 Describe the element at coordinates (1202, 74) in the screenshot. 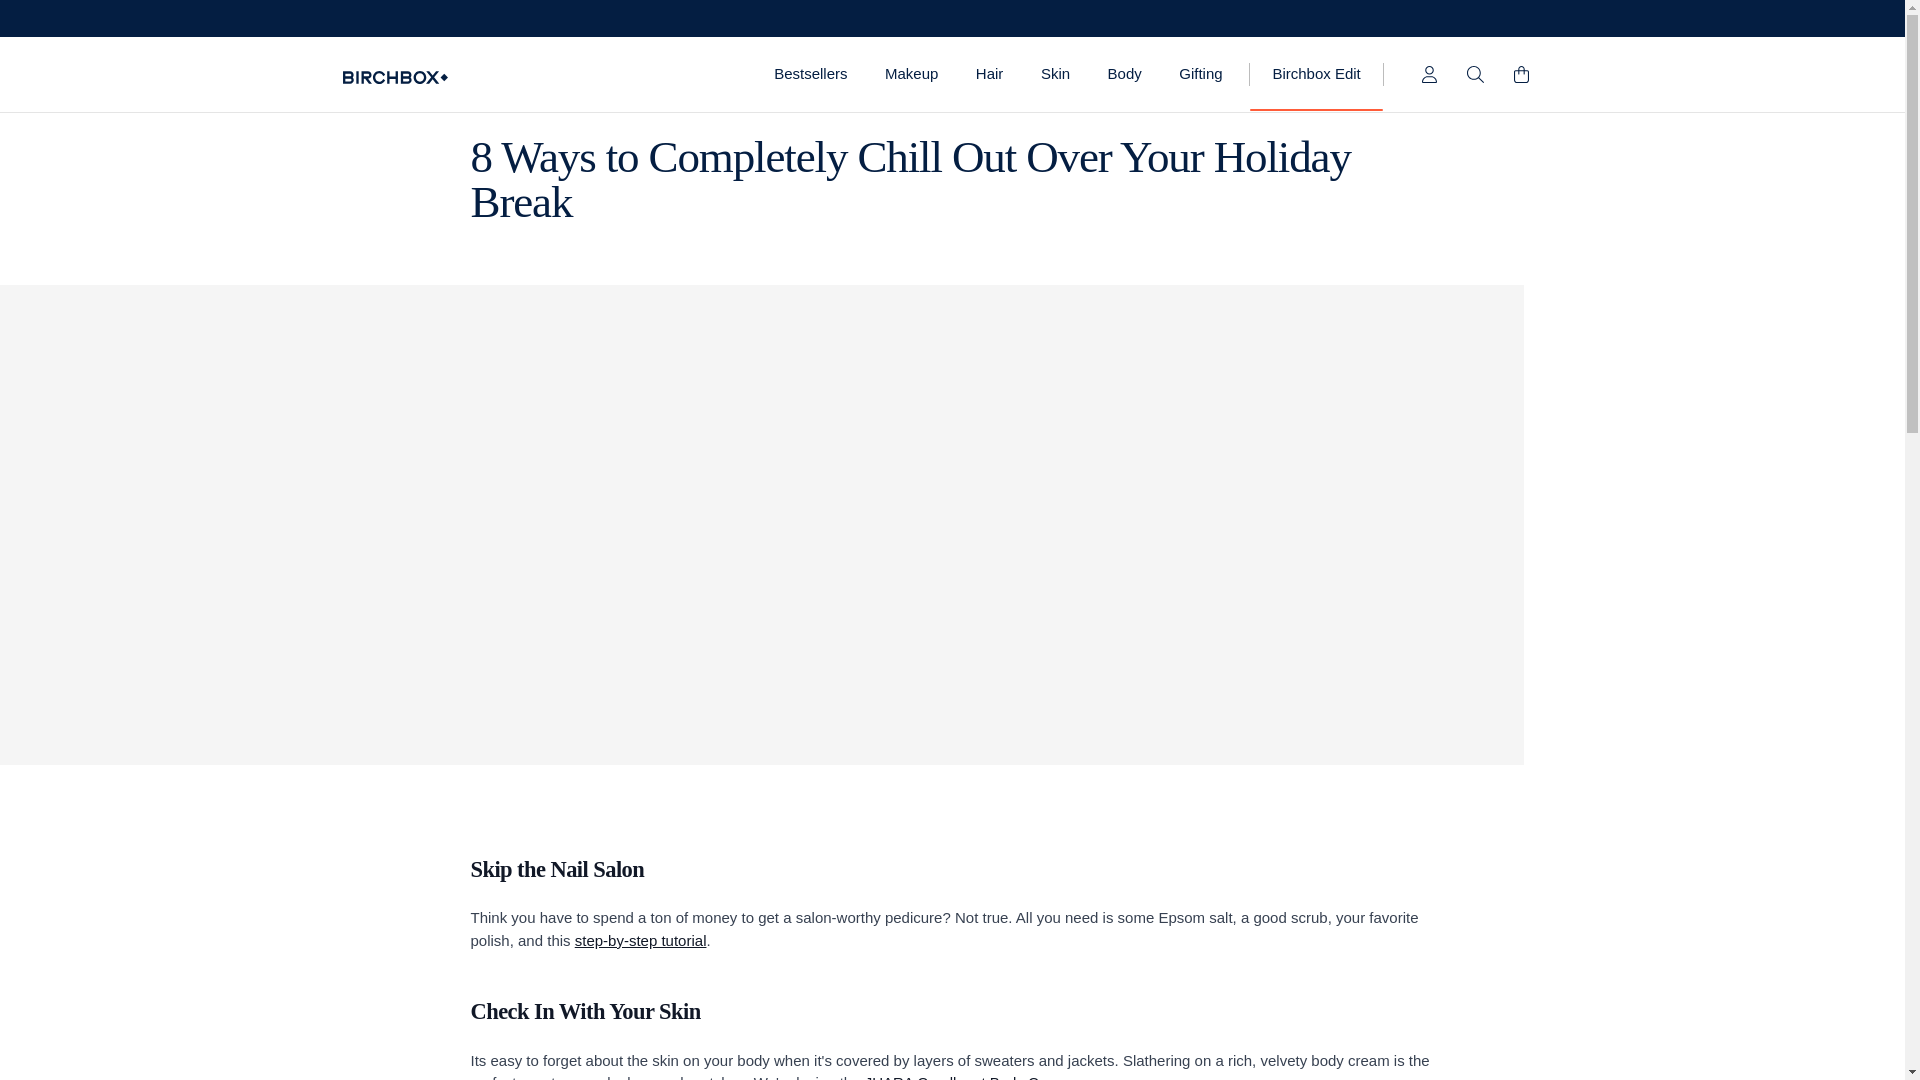

I see `Gifting` at that location.